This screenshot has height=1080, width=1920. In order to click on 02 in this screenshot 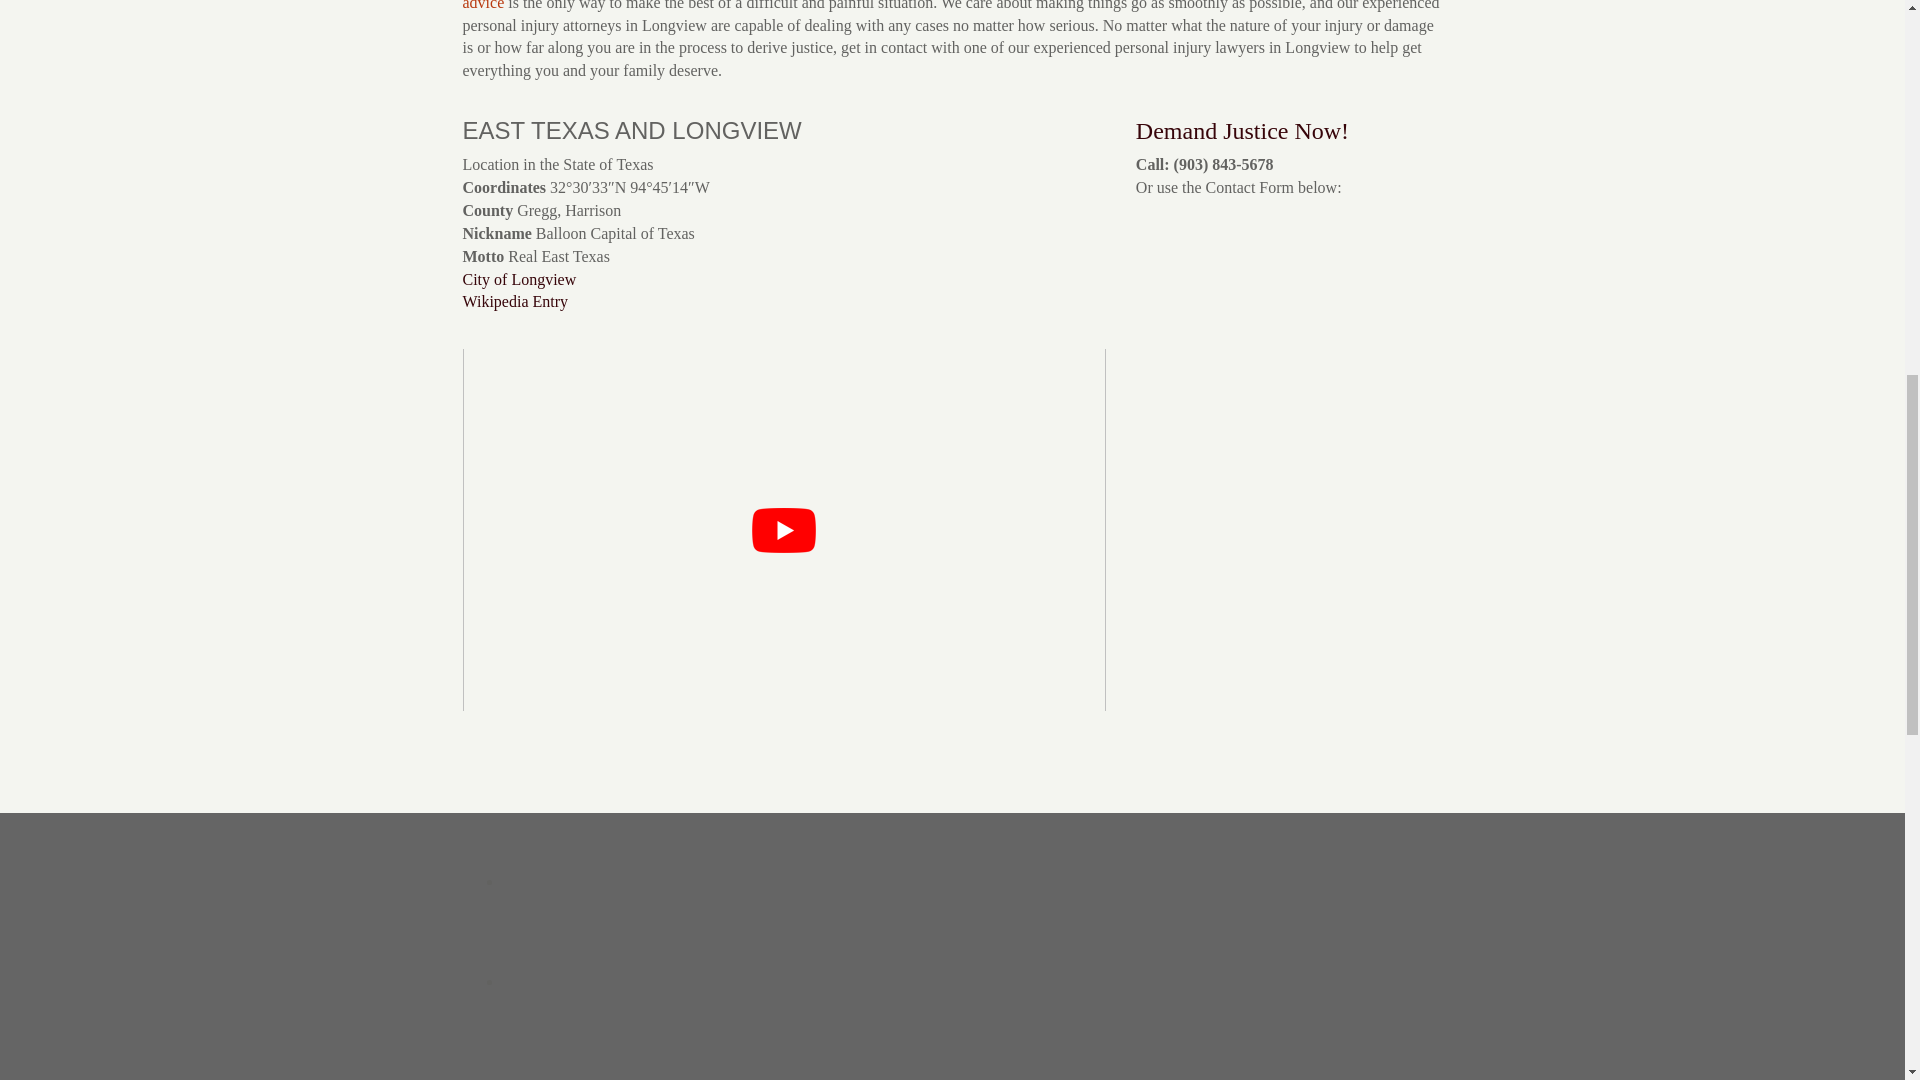, I will do `click(586, 982)`.